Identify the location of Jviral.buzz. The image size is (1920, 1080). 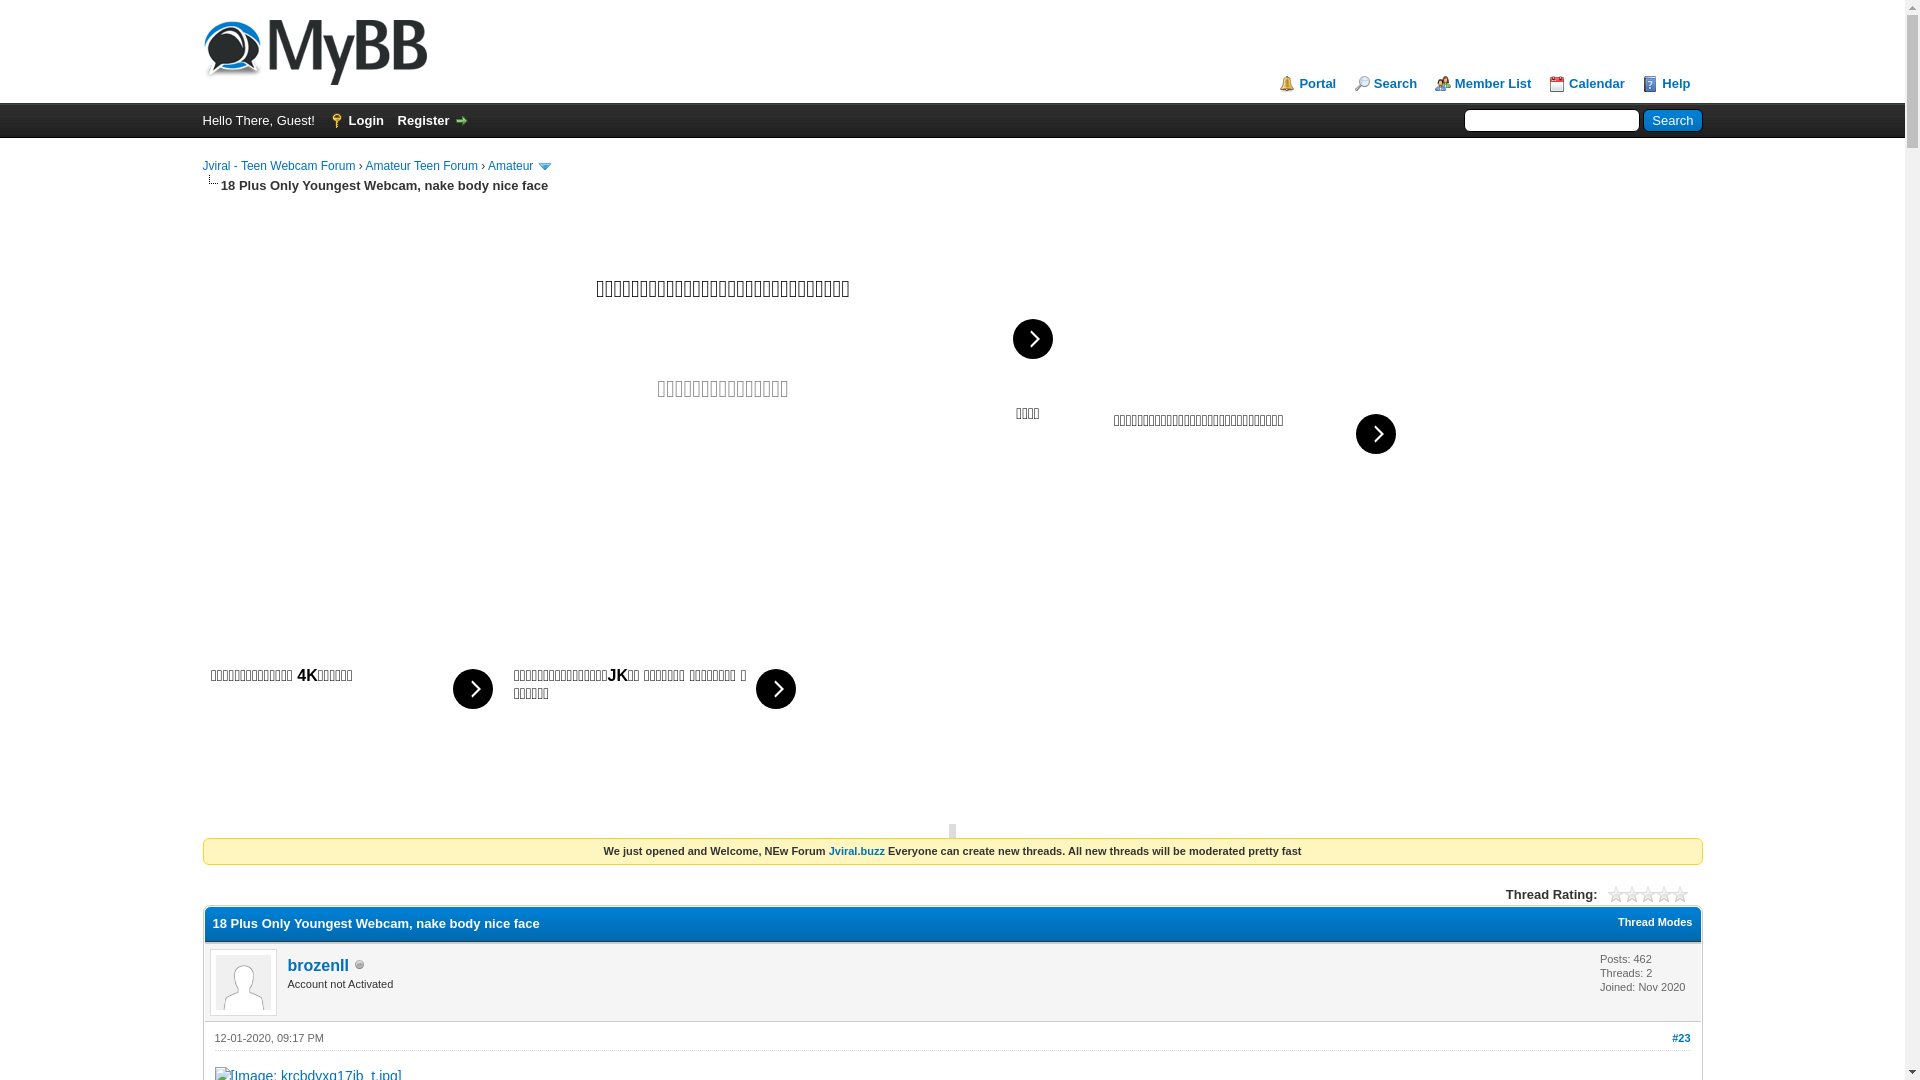
(857, 851).